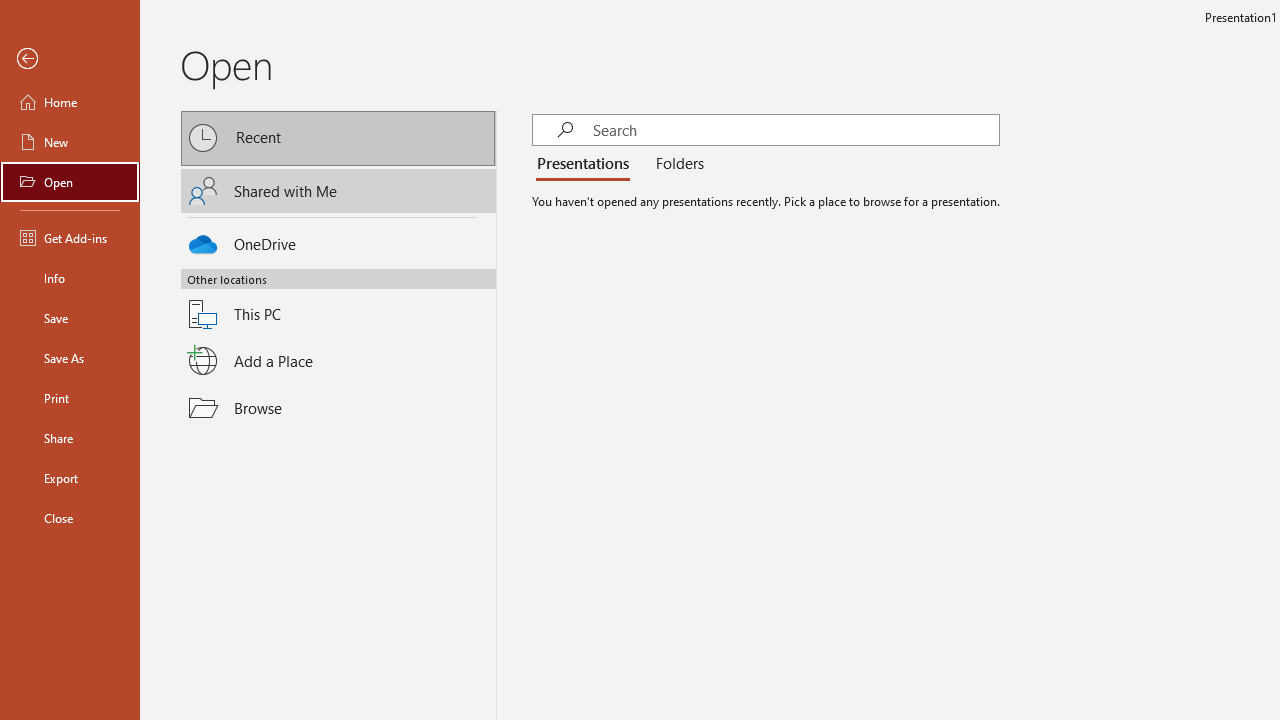  Describe the element at coordinates (70, 358) in the screenshot. I see `Save As` at that location.